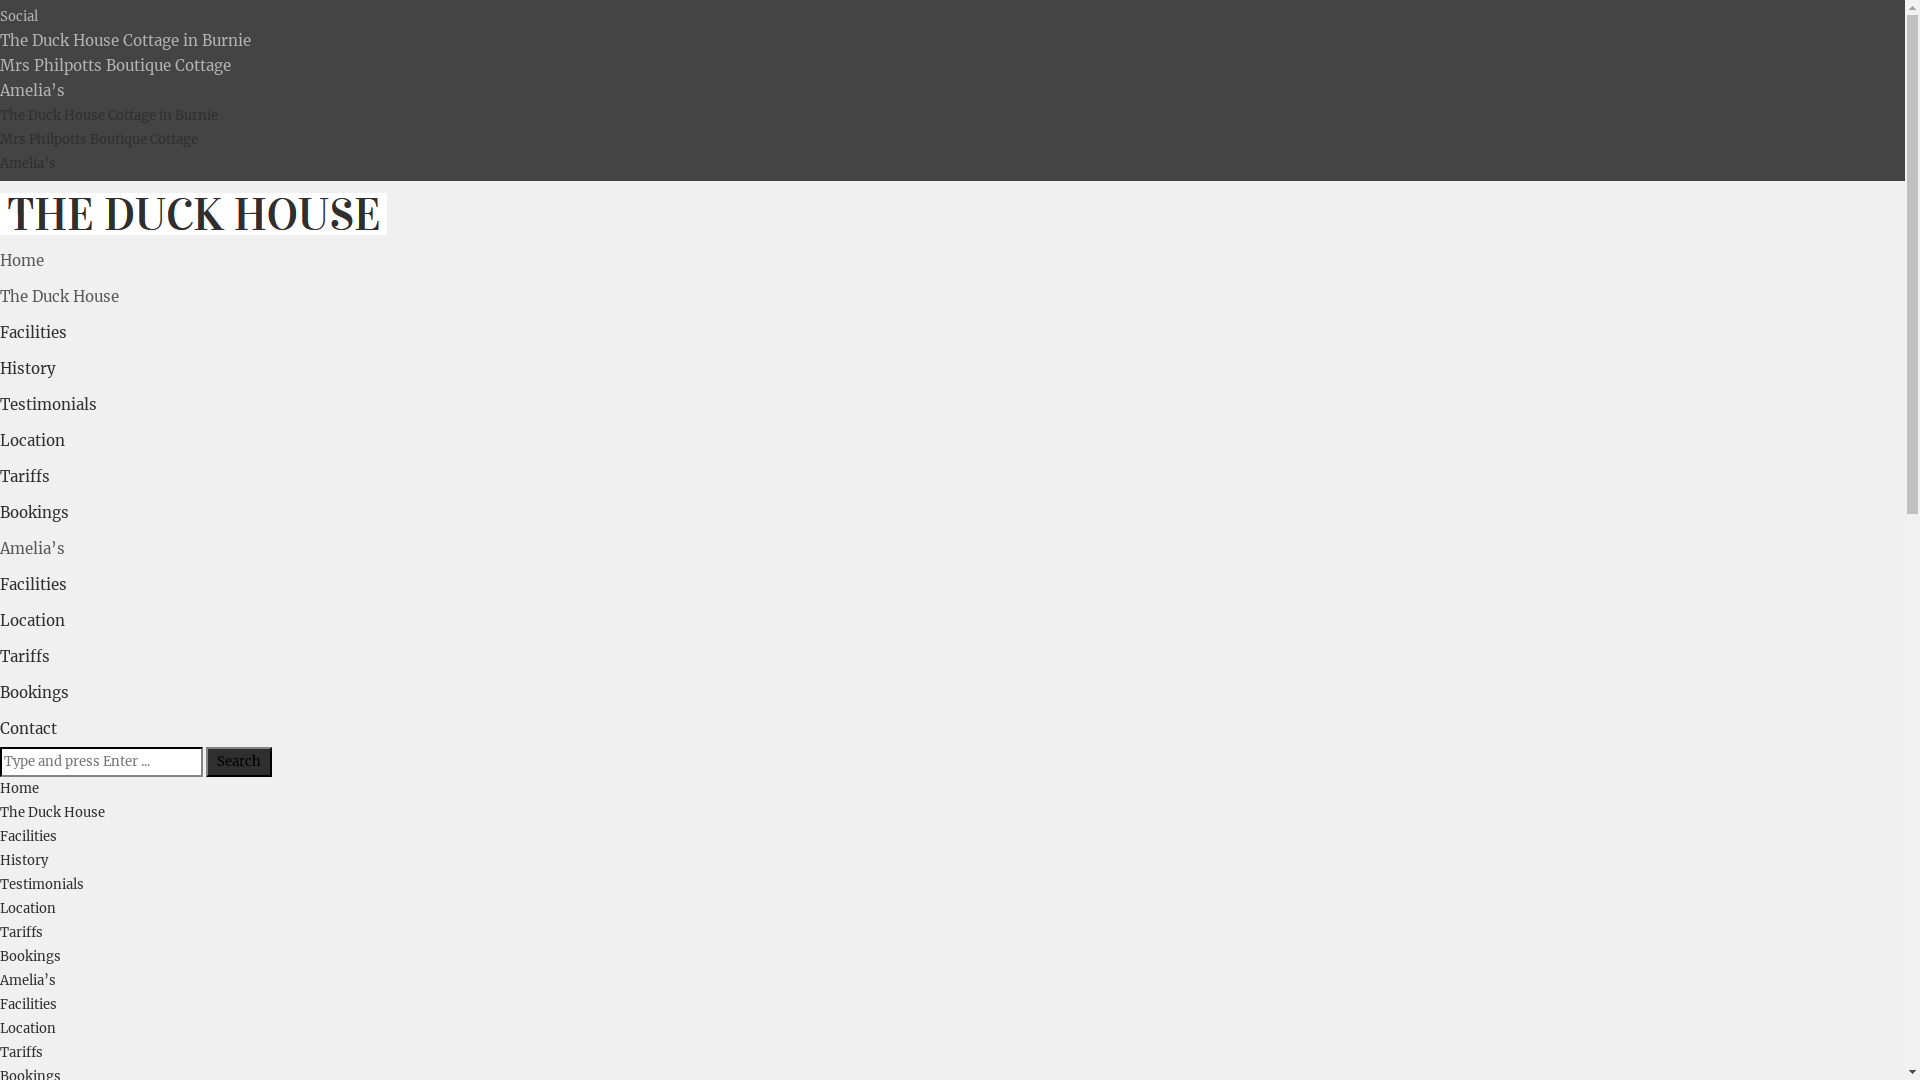 This screenshot has height=1080, width=1920. Describe the element at coordinates (22, 1052) in the screenshot. I see `Tariffs` at that location.